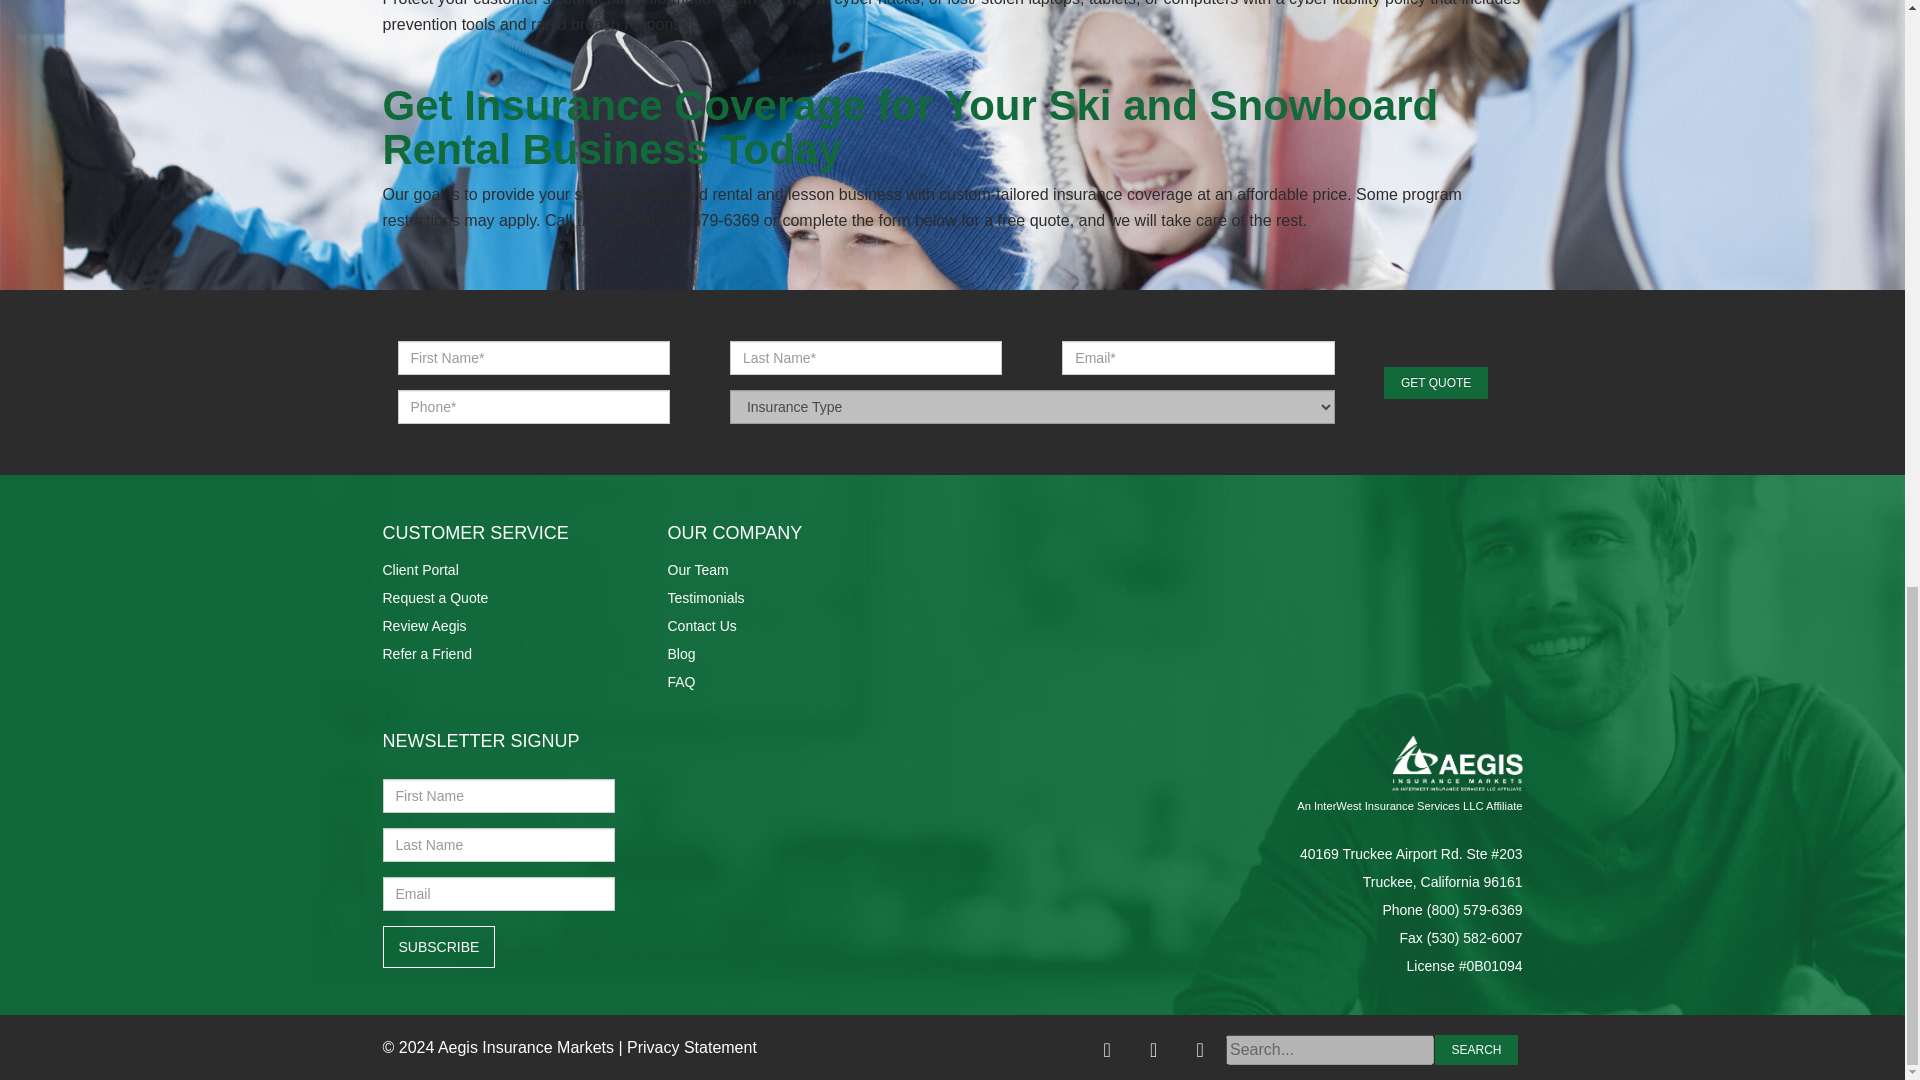 This screenshot has width=1920, height=1080. Describe the element at coordinates (702, 625) in the screenshot. I see `Contact Us` at that location.